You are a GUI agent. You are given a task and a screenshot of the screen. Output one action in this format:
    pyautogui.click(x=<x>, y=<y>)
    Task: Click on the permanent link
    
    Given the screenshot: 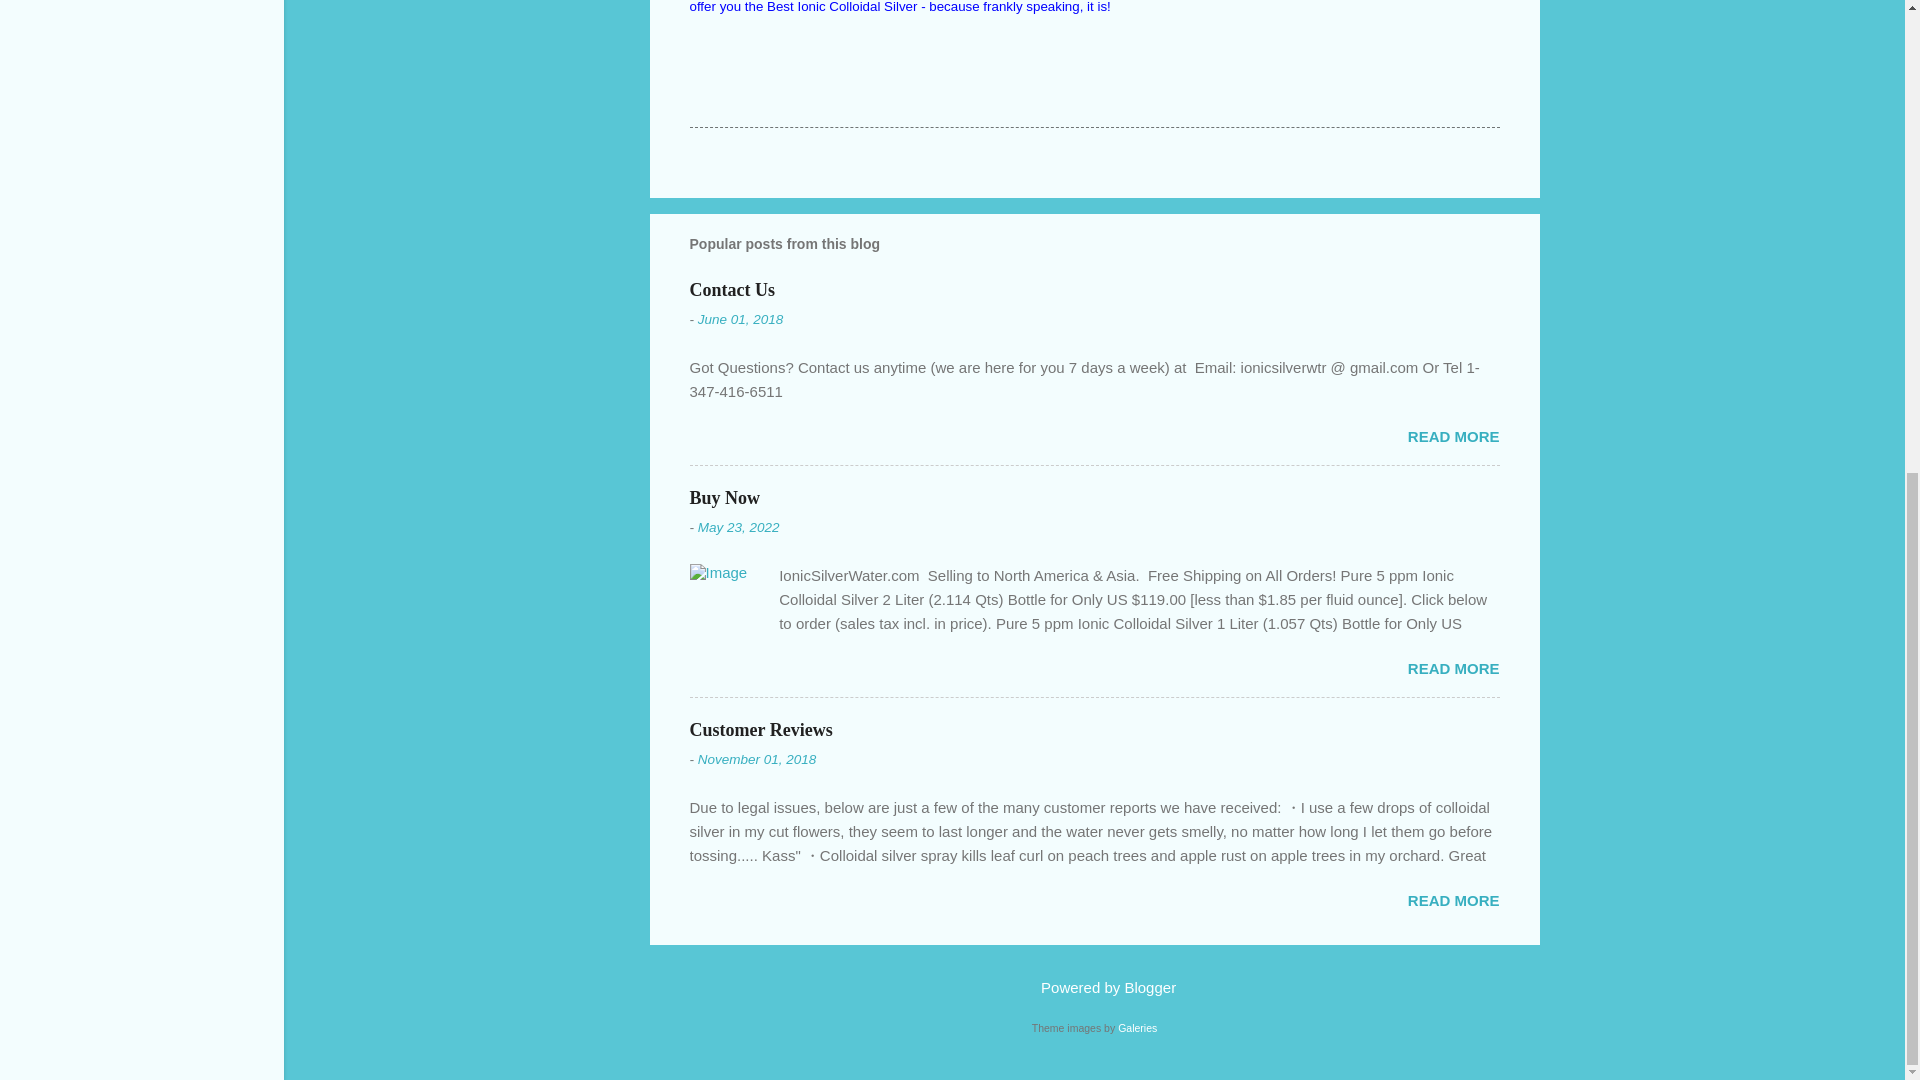 What is the action you would take?
    pyautogui.click(x=740, y=320)
    